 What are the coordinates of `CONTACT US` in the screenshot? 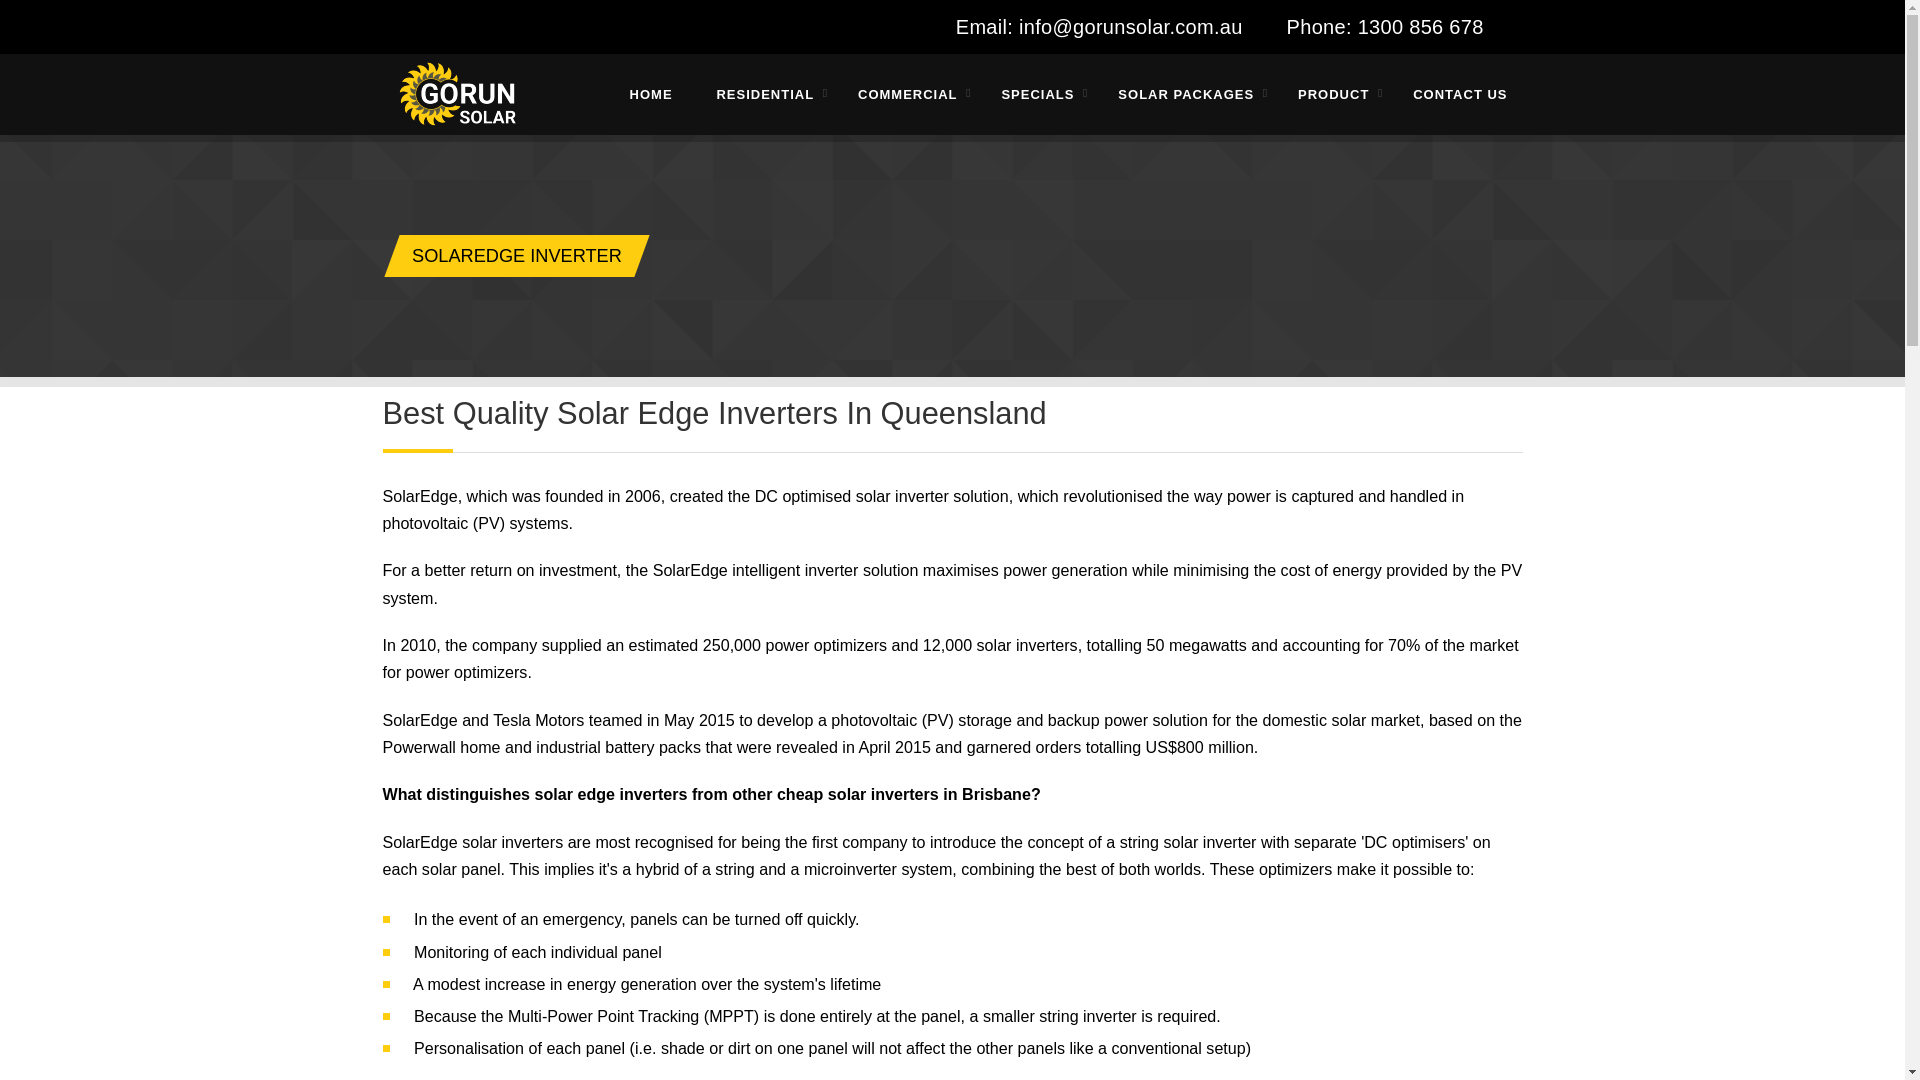 It's located at (1450, 94).